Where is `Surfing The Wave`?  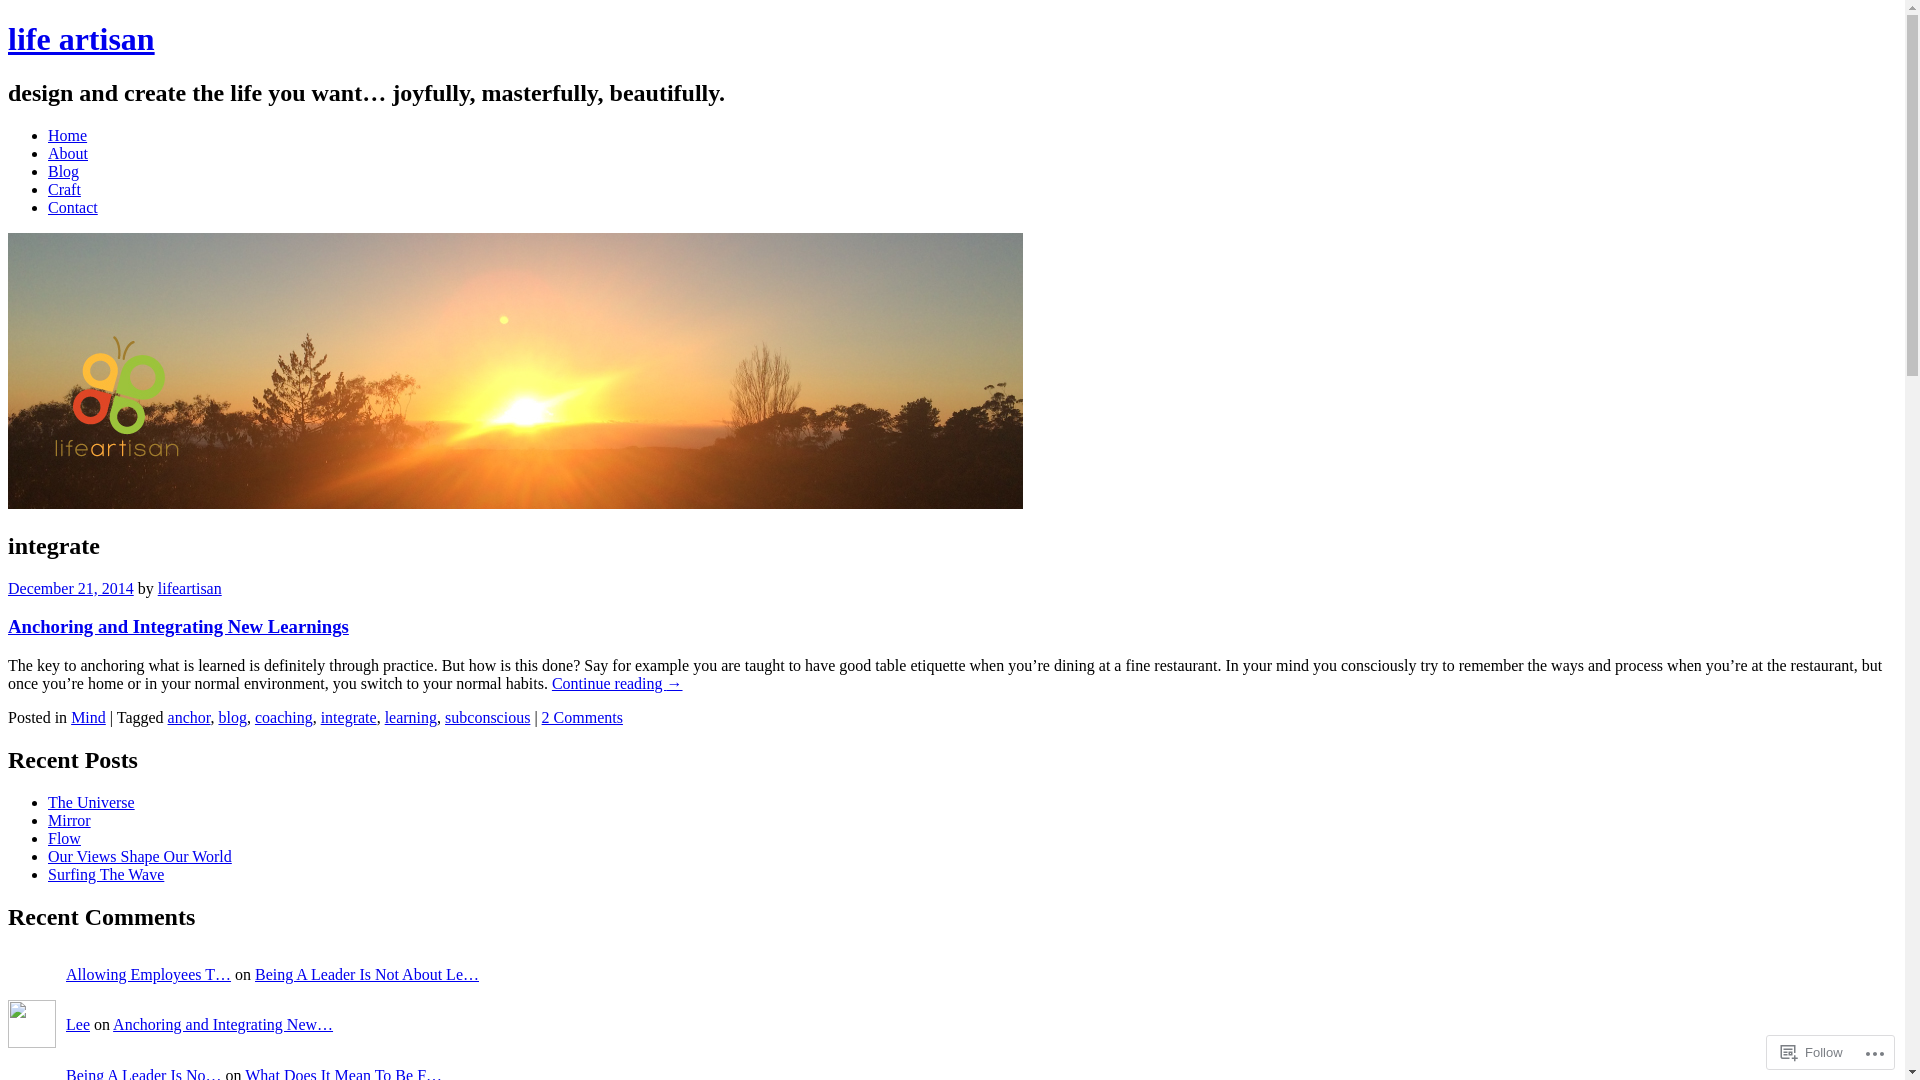
Surfing The Wave is located at coordinates (106, 874).